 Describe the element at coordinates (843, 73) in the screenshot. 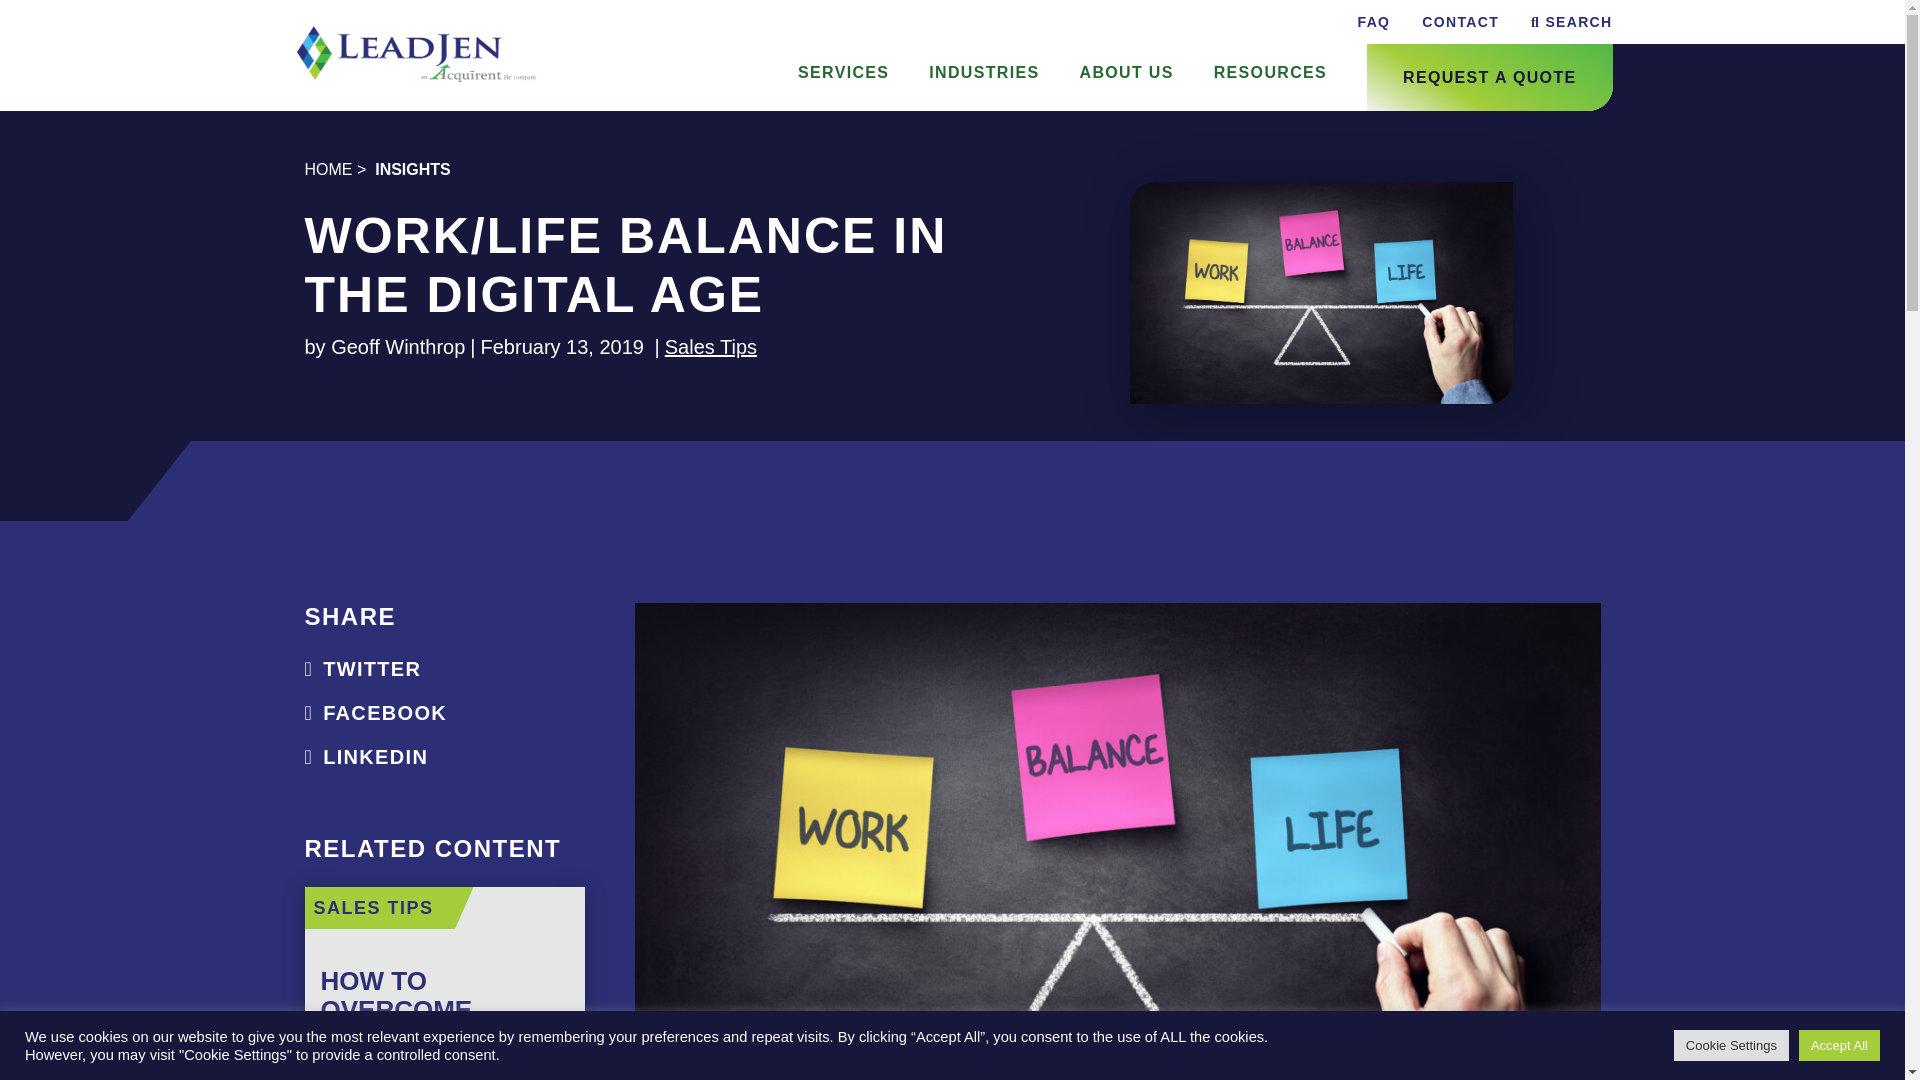

I see `SERVICES` at that location.